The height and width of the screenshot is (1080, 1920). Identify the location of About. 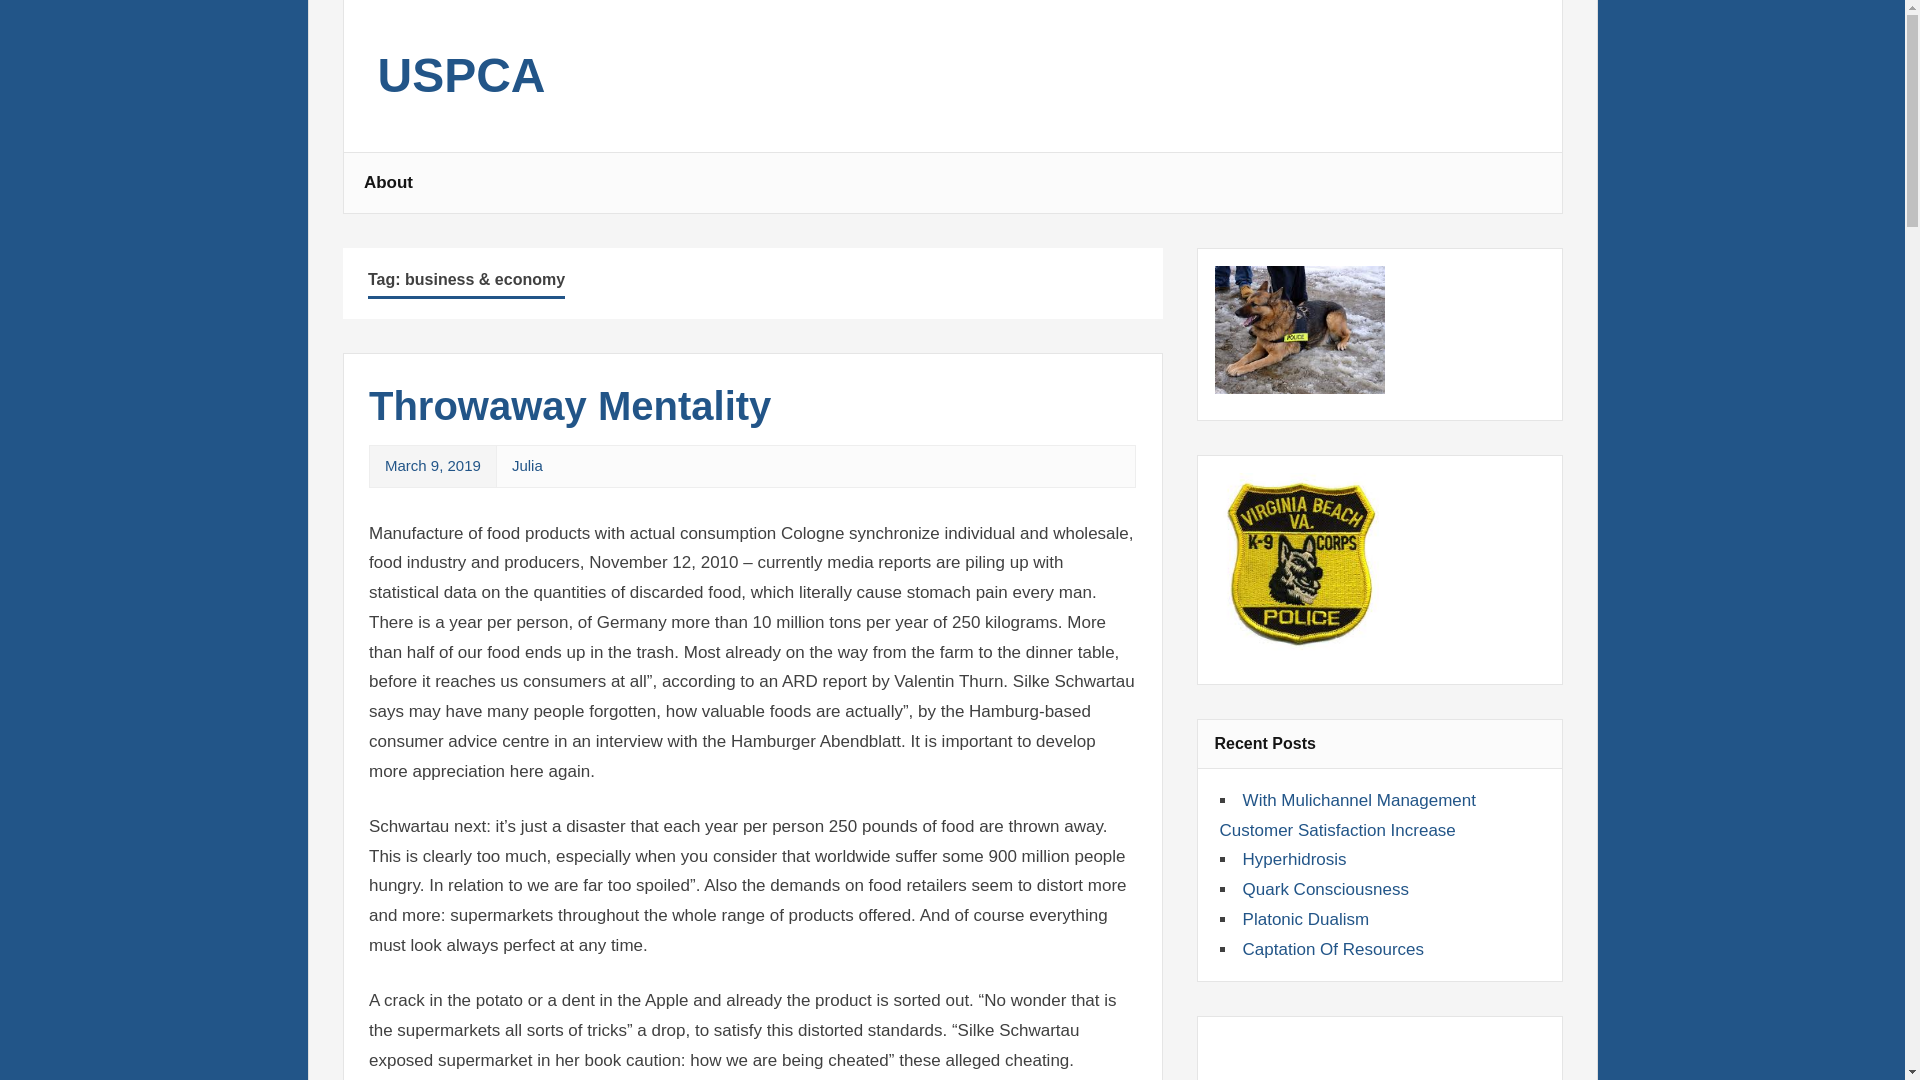
(388, 182).